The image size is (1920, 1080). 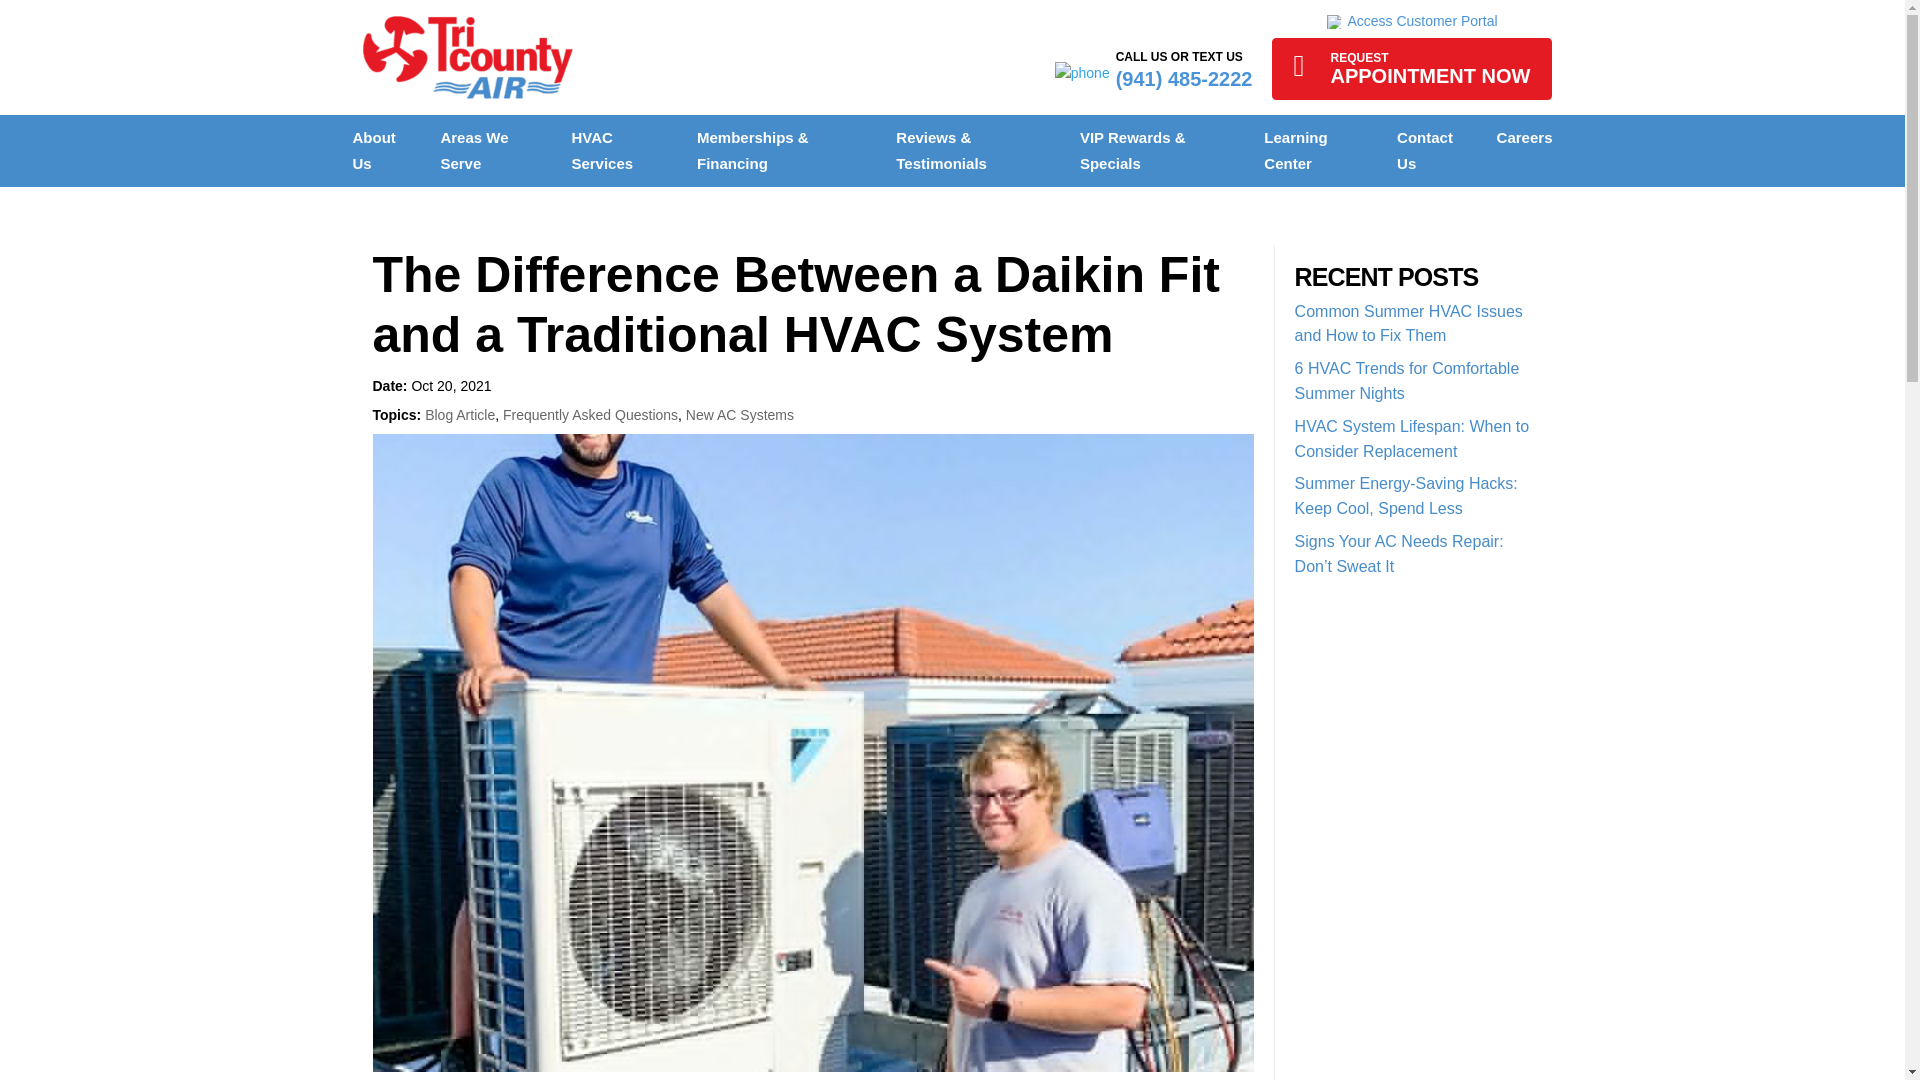 I want to click on HVAC Services, so click(x=1411, y=68).